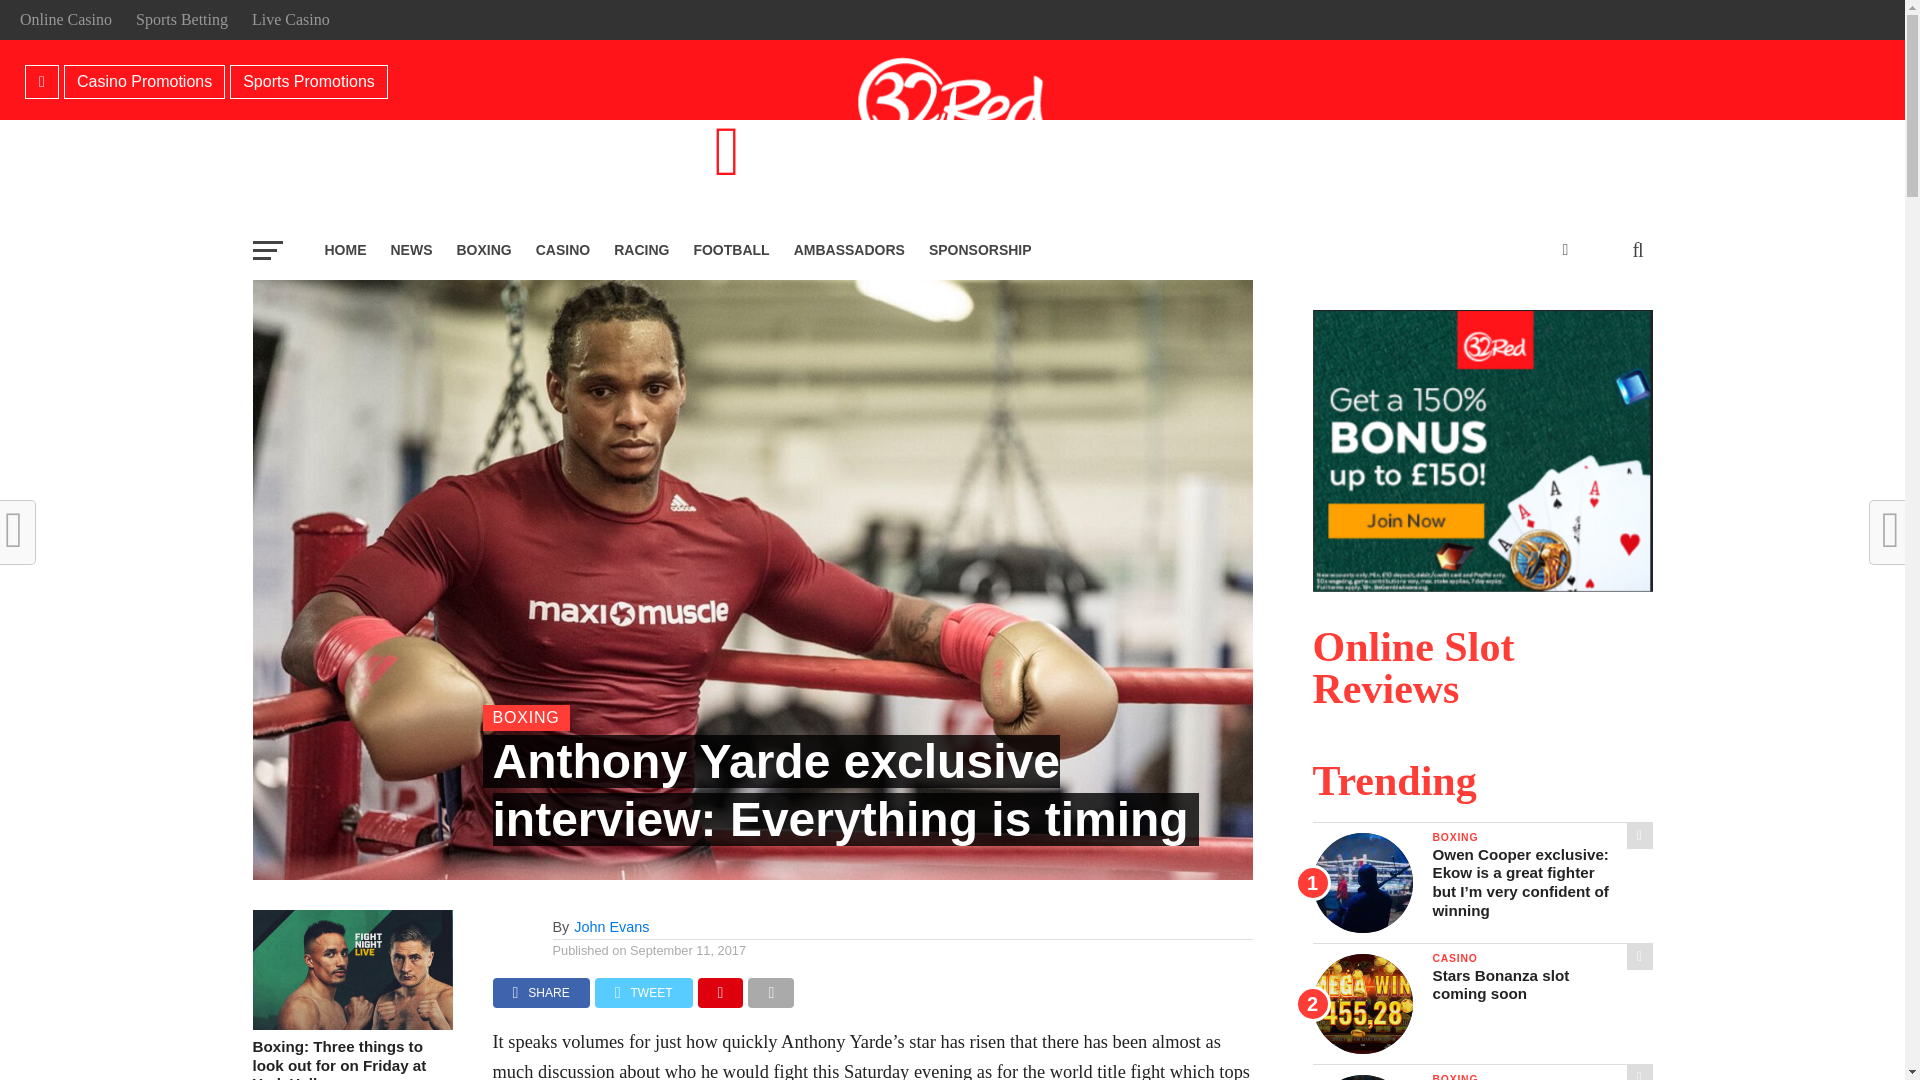 The height and width of the screenshot is (1080, 1920). What do you see at coordinates (611, 927) in the screenshot?
I see `Posts by John Evans` at bounding box center [611, 927].